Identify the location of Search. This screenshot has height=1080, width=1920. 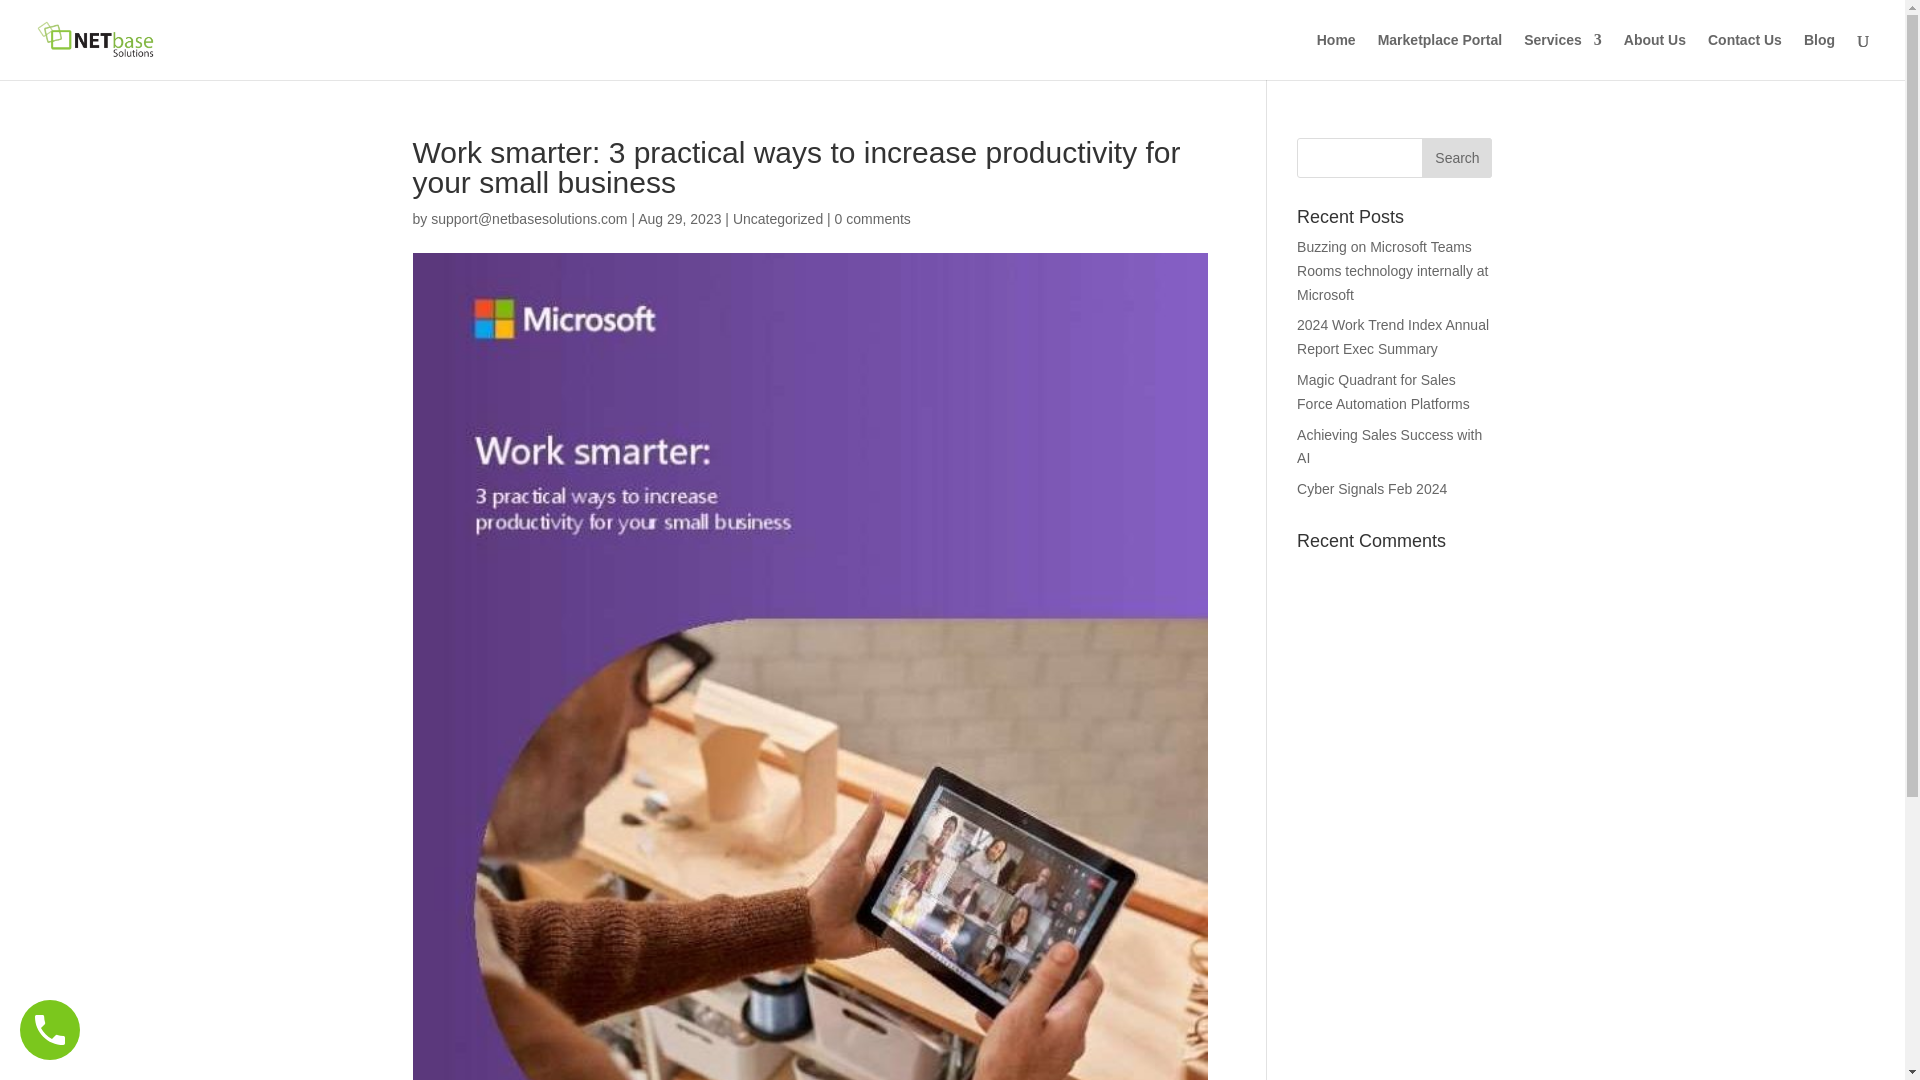
(1456, 158).